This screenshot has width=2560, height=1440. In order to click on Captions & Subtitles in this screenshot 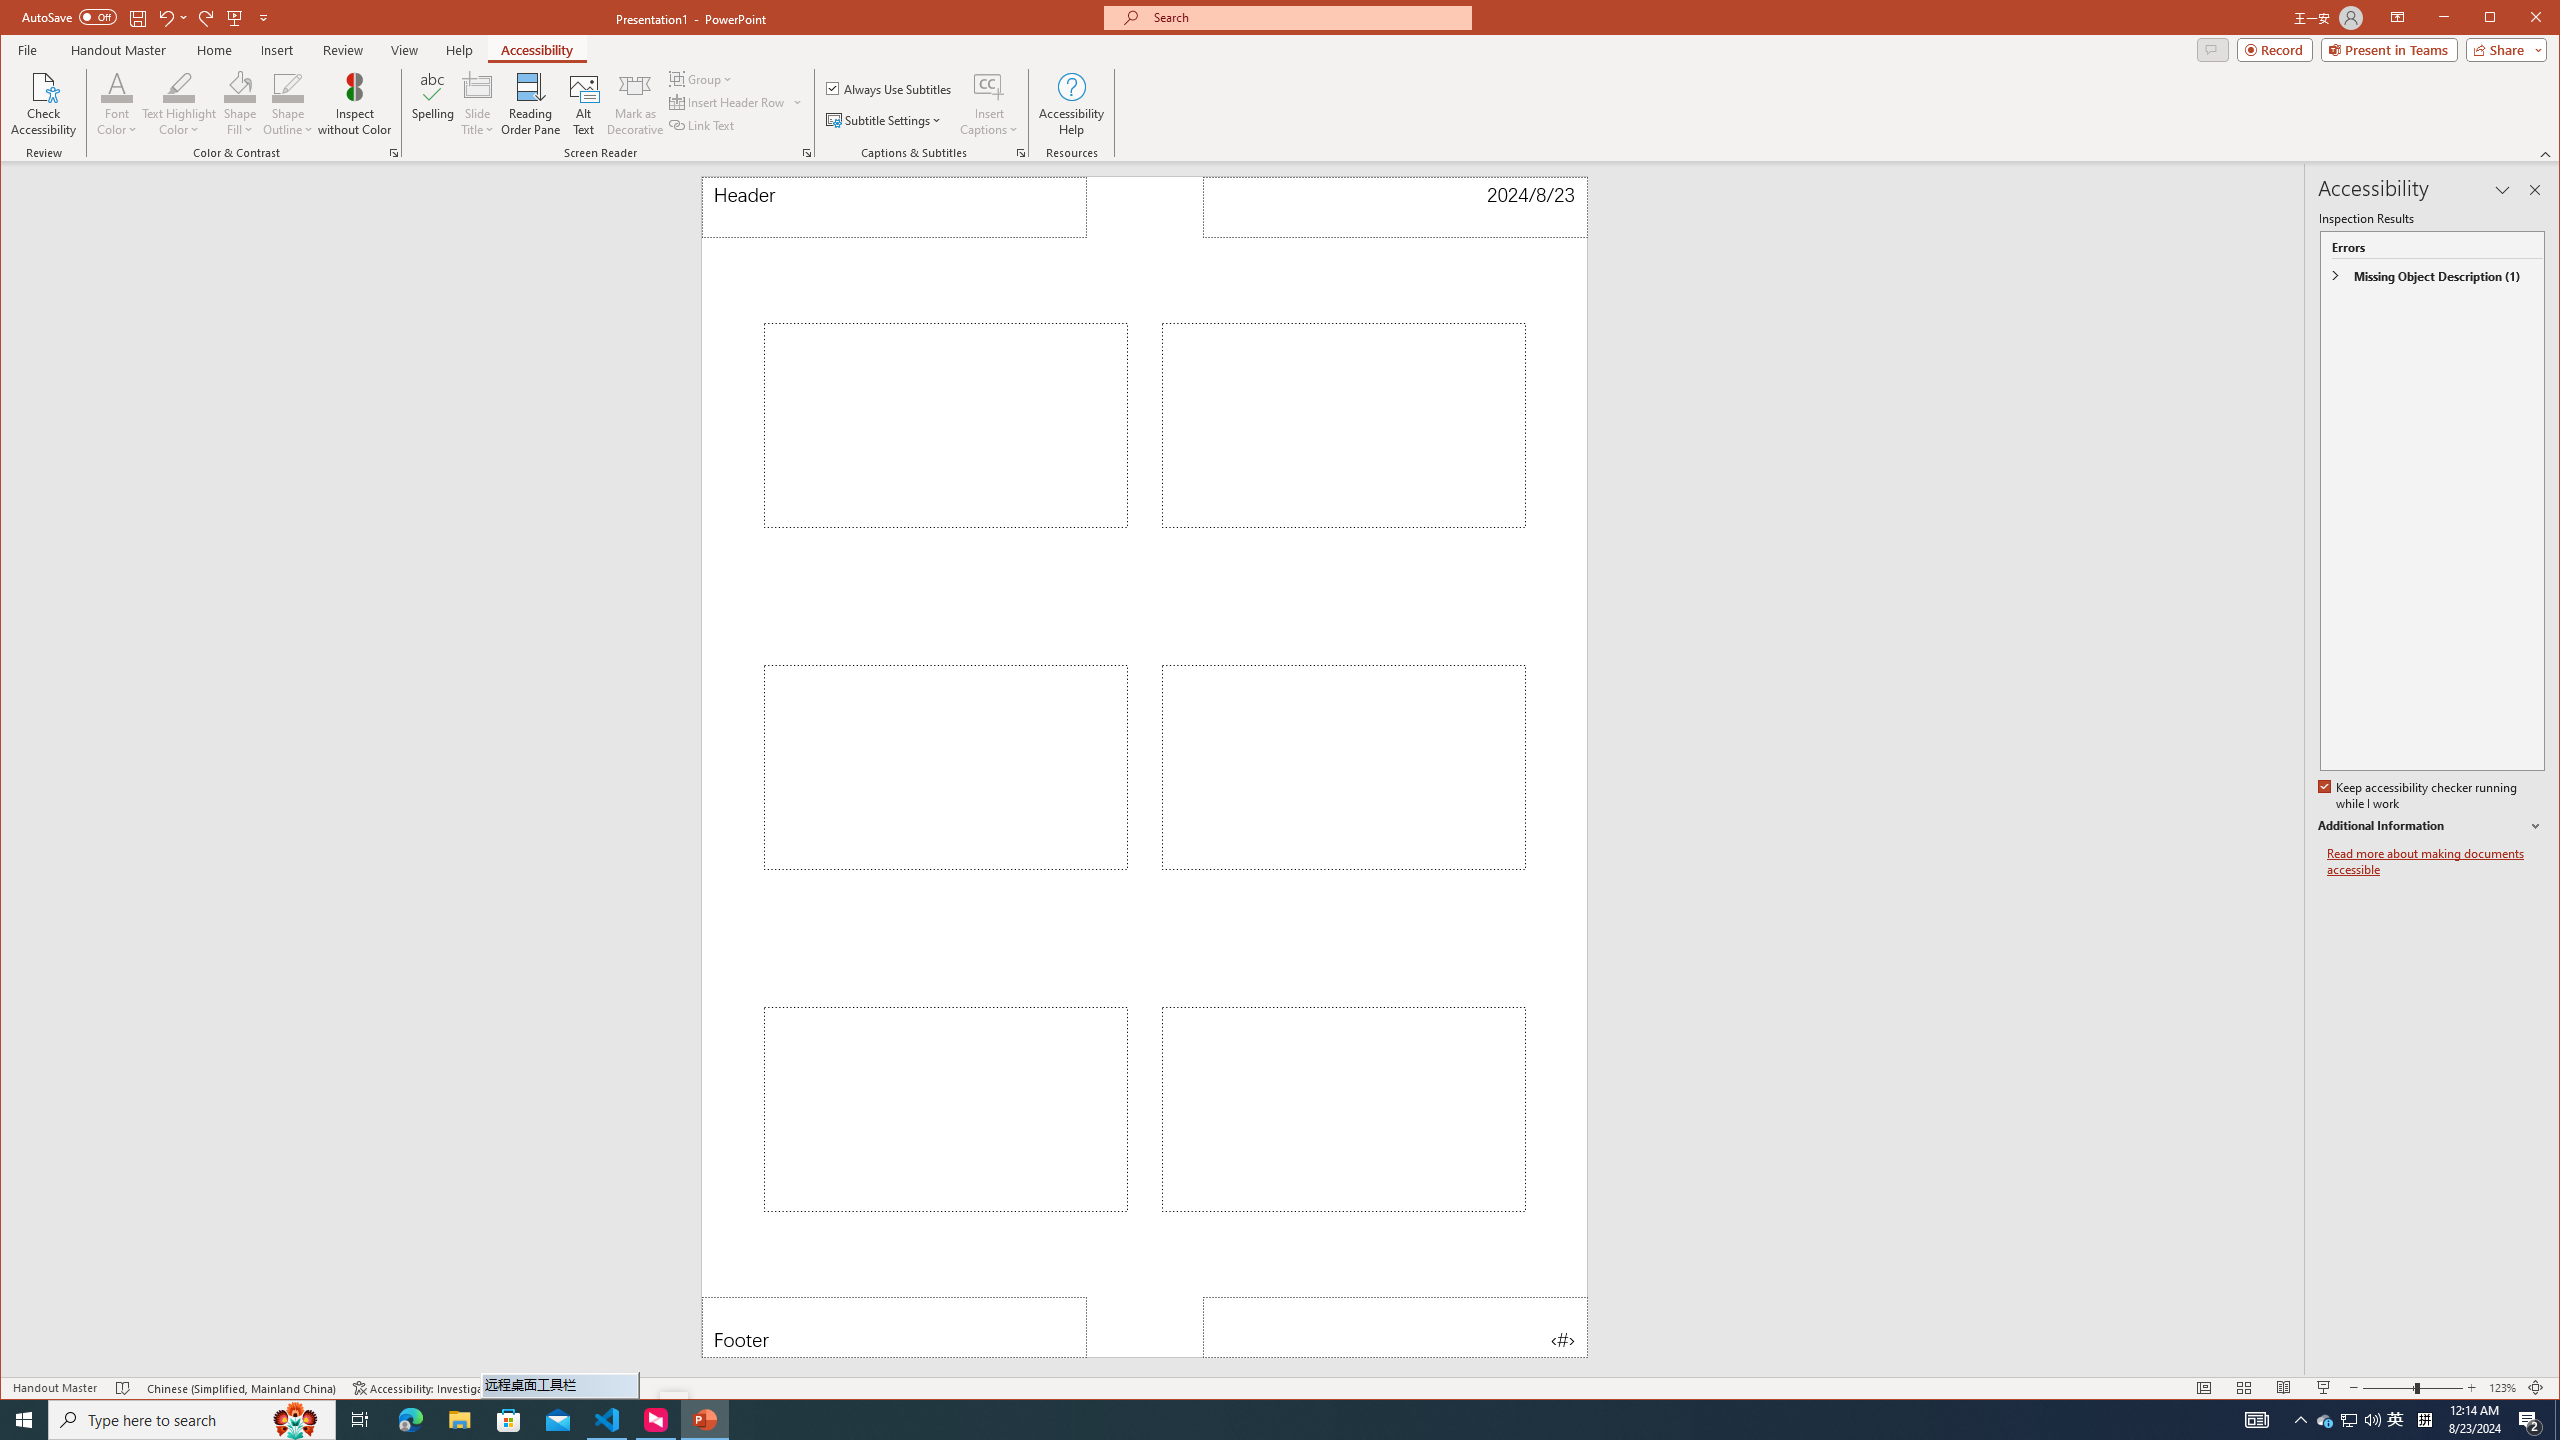, I will do `click(1021, 153)`.